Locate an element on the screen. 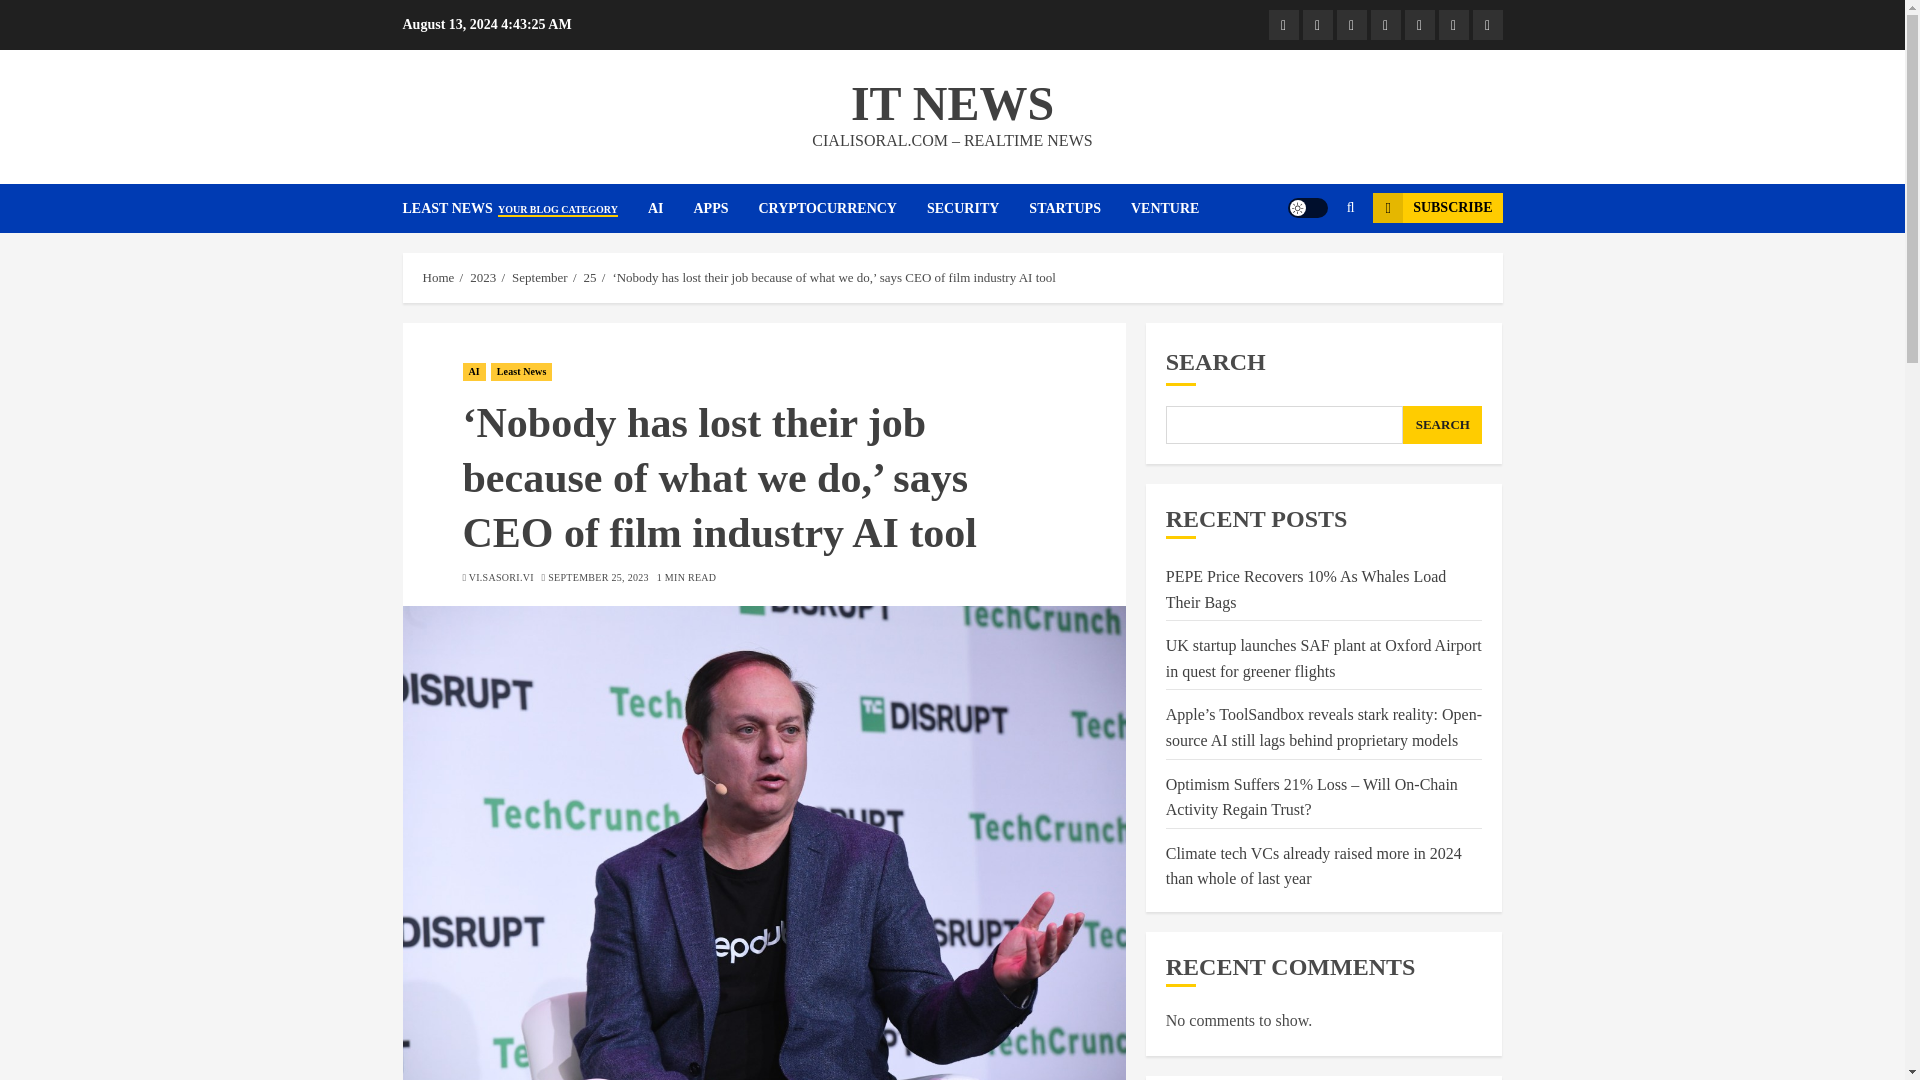 This screenshot has height=1080, width=1920. SEPTEMBER 25, 2023 is located at coordinates (598, 578).